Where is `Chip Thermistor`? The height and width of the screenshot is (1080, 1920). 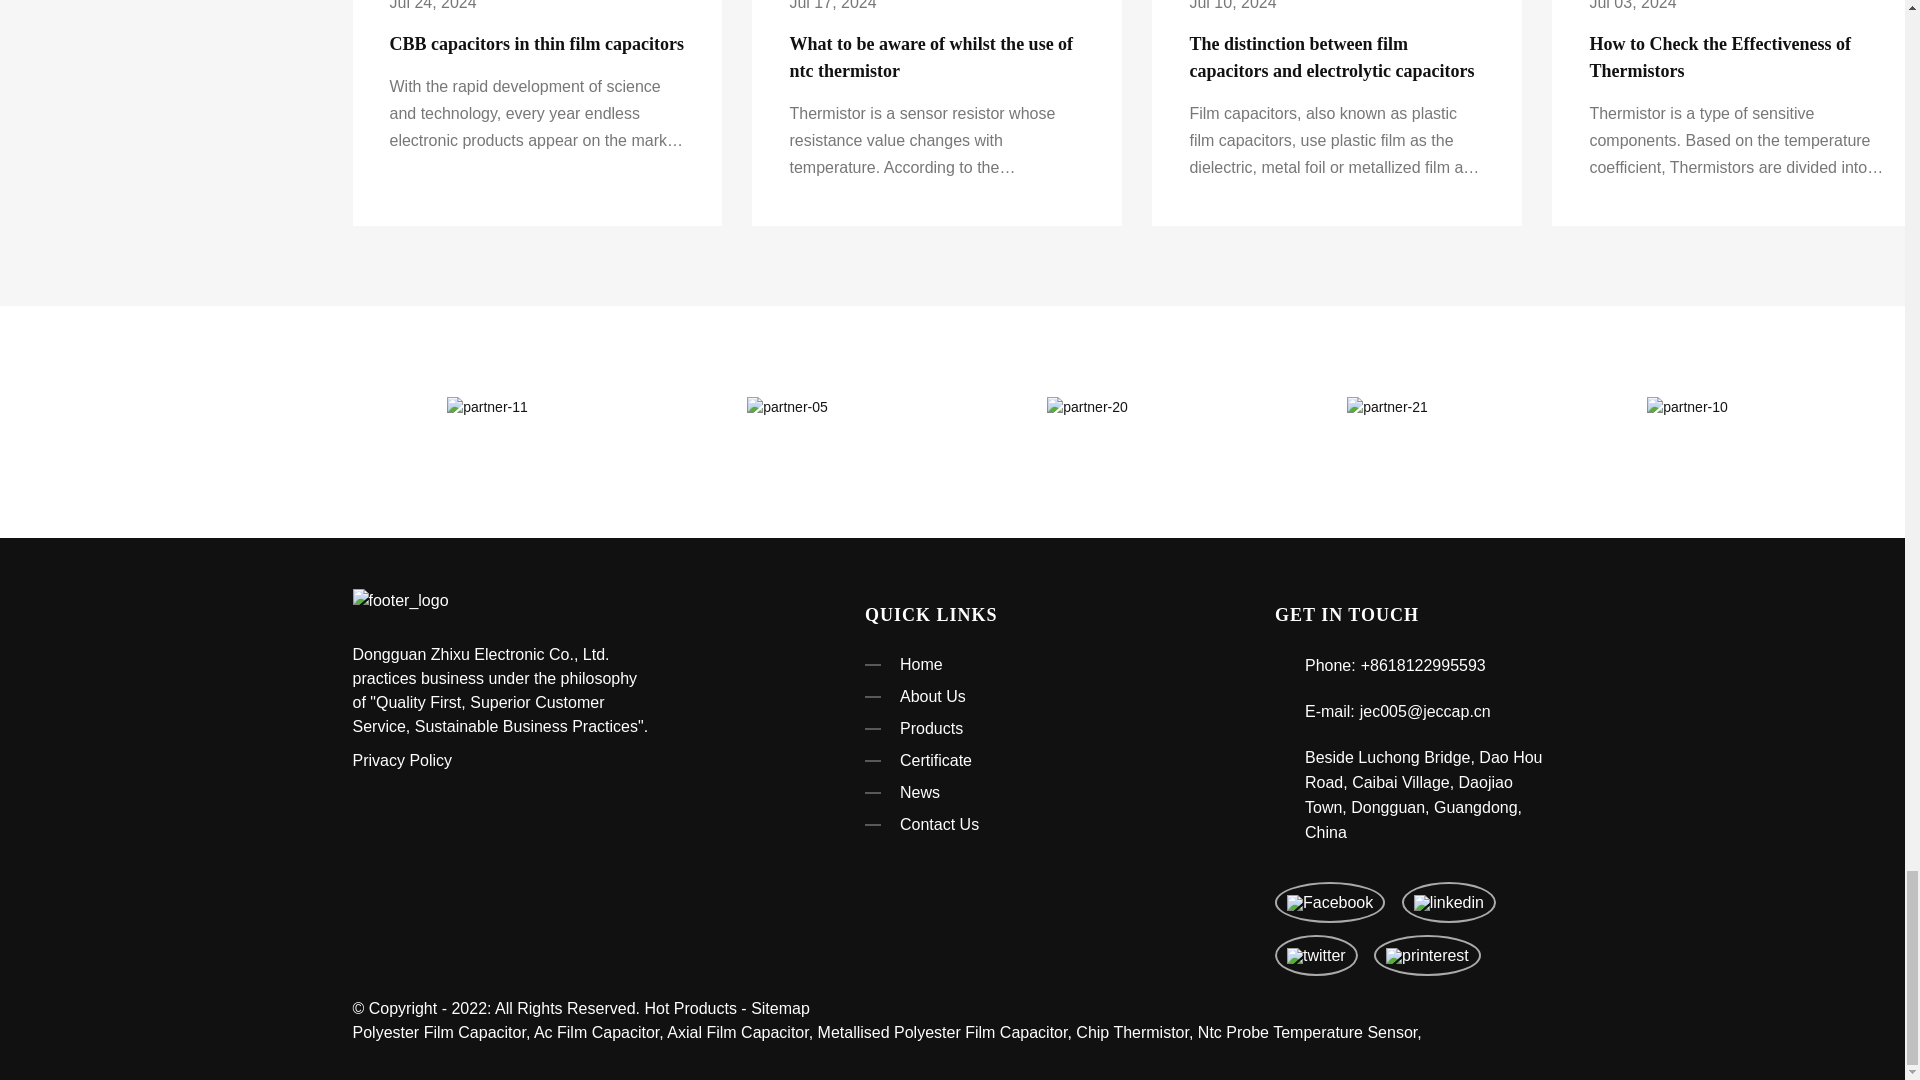
Chip Thermistor is located at coordinates (1132, 1032).